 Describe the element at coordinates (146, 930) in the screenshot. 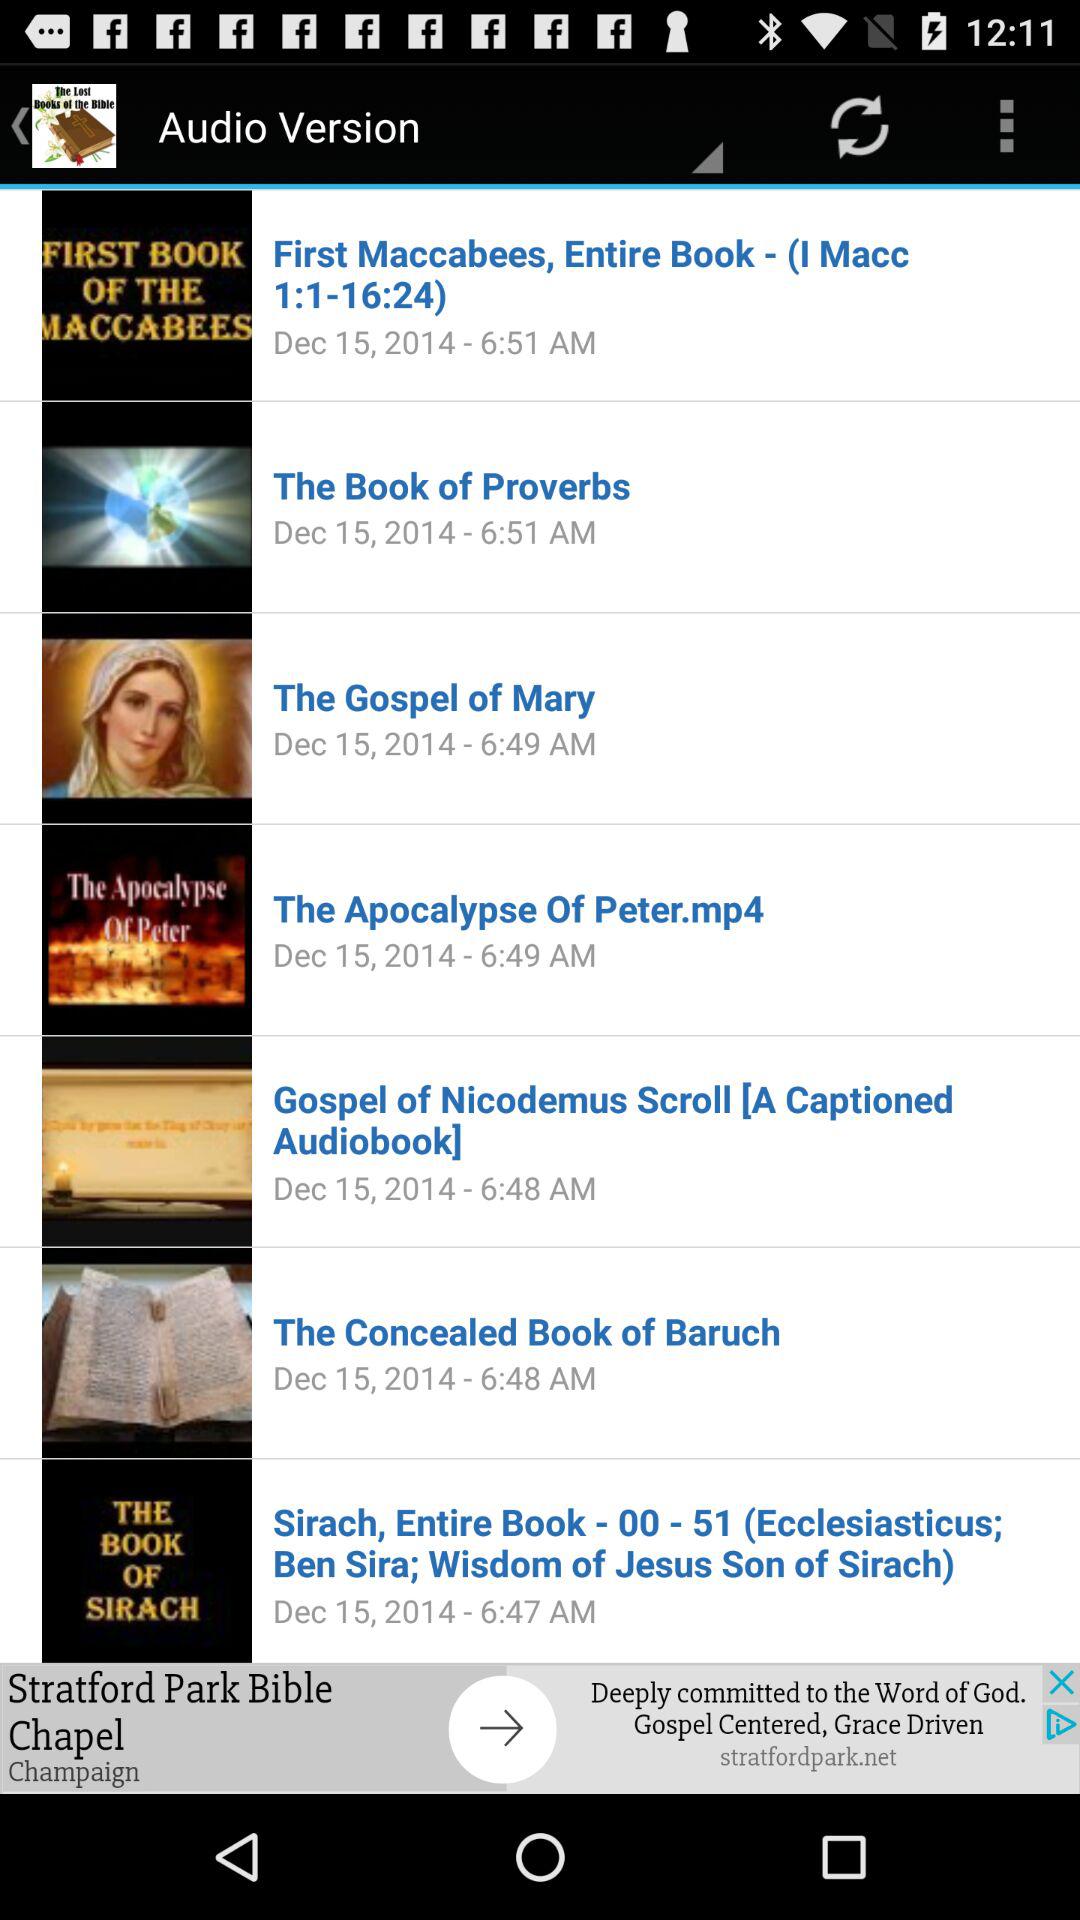

I see `click on the image in fourth option from the top` at that location.